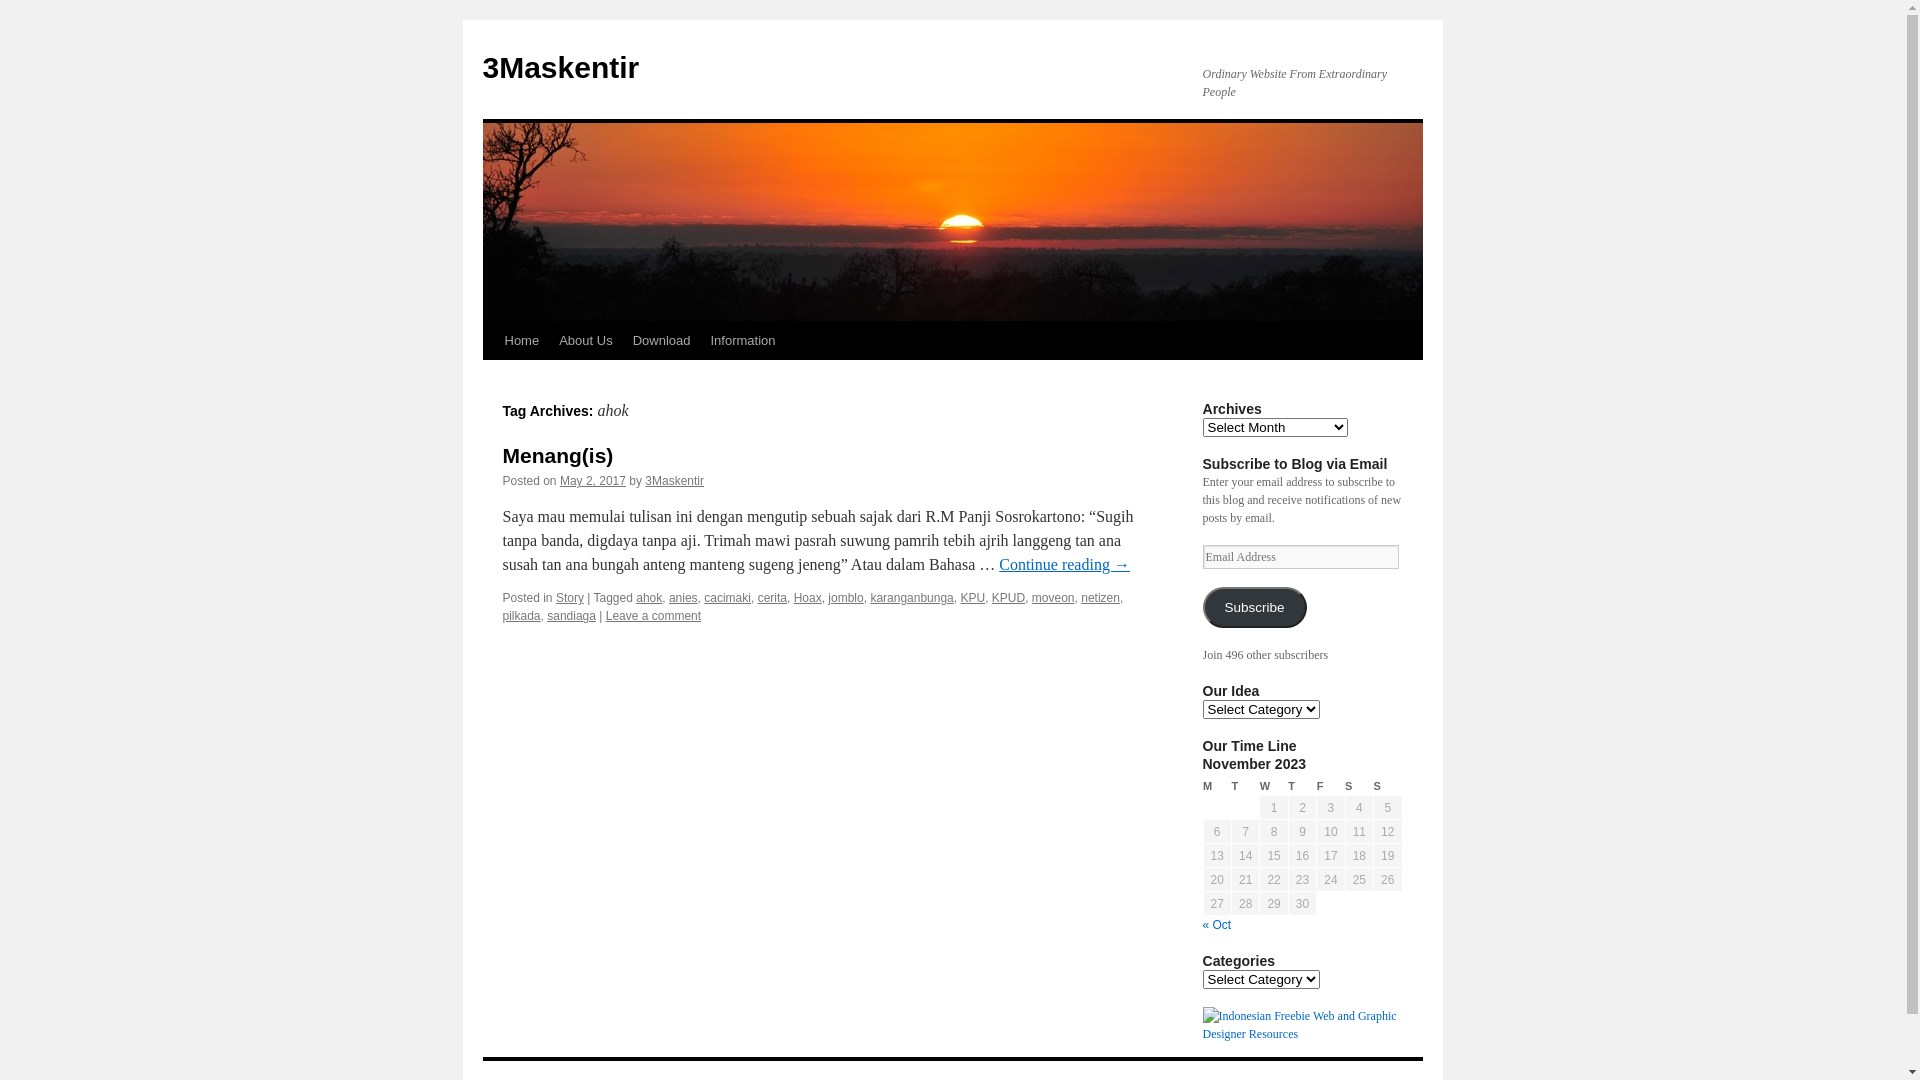 The height and width of the screenshot is (1080, 1920). I want to click on KPU, so click(972, 598).